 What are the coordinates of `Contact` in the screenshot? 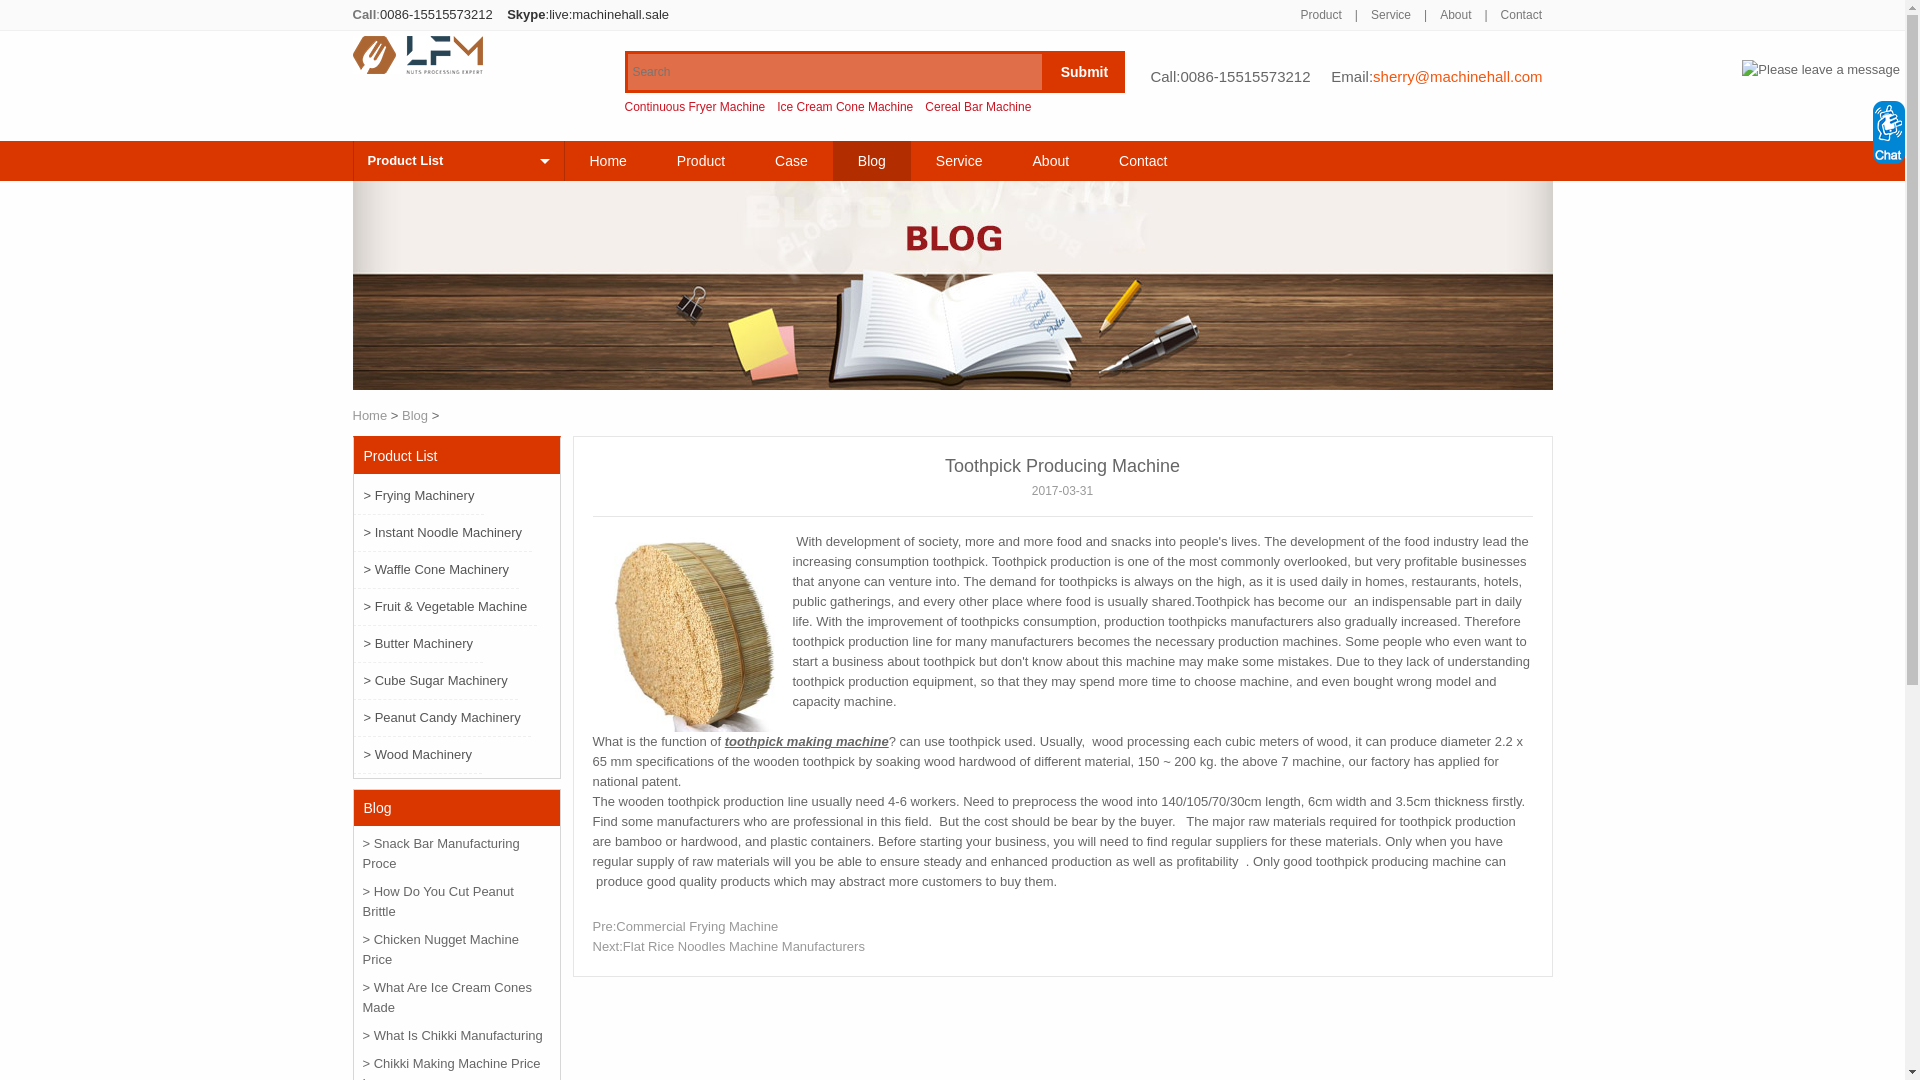 It's located at (1521, 14).